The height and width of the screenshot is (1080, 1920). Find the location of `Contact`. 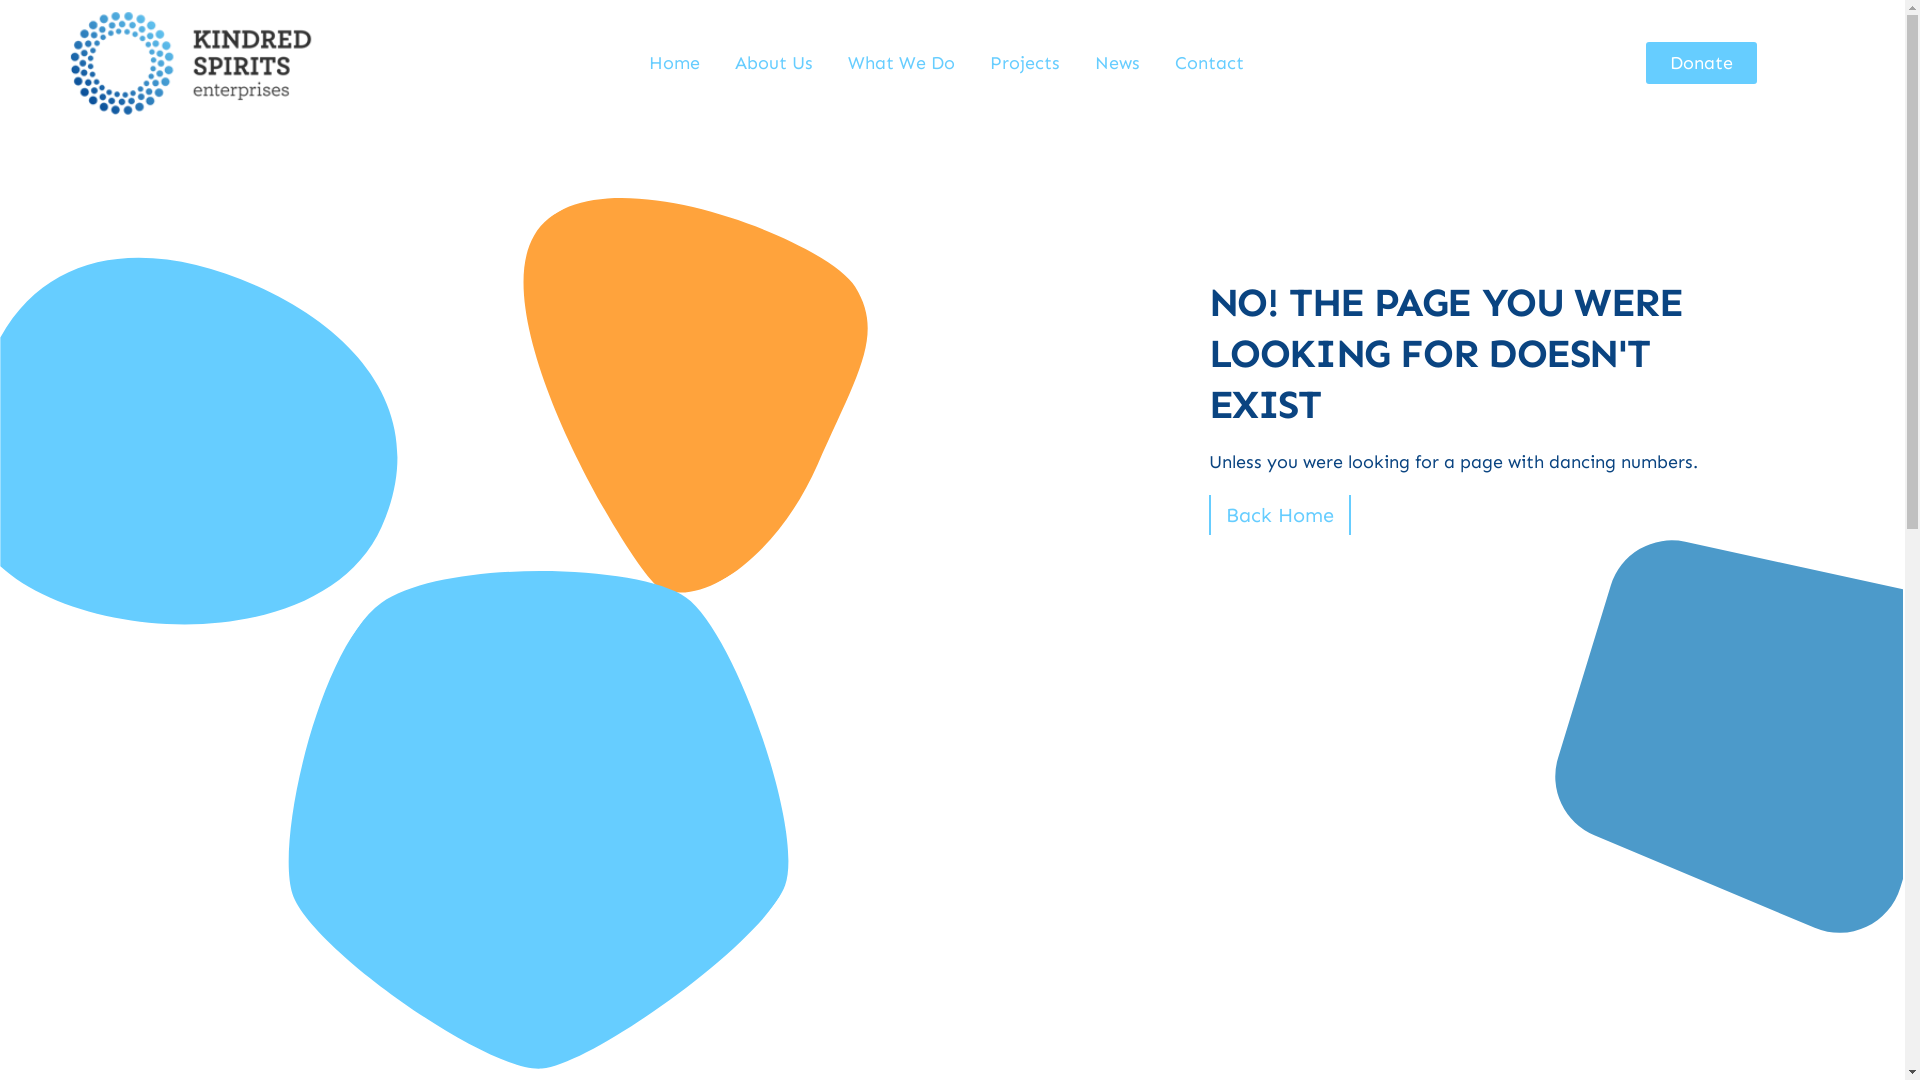

Contact is located at coordinates (1210, 63).